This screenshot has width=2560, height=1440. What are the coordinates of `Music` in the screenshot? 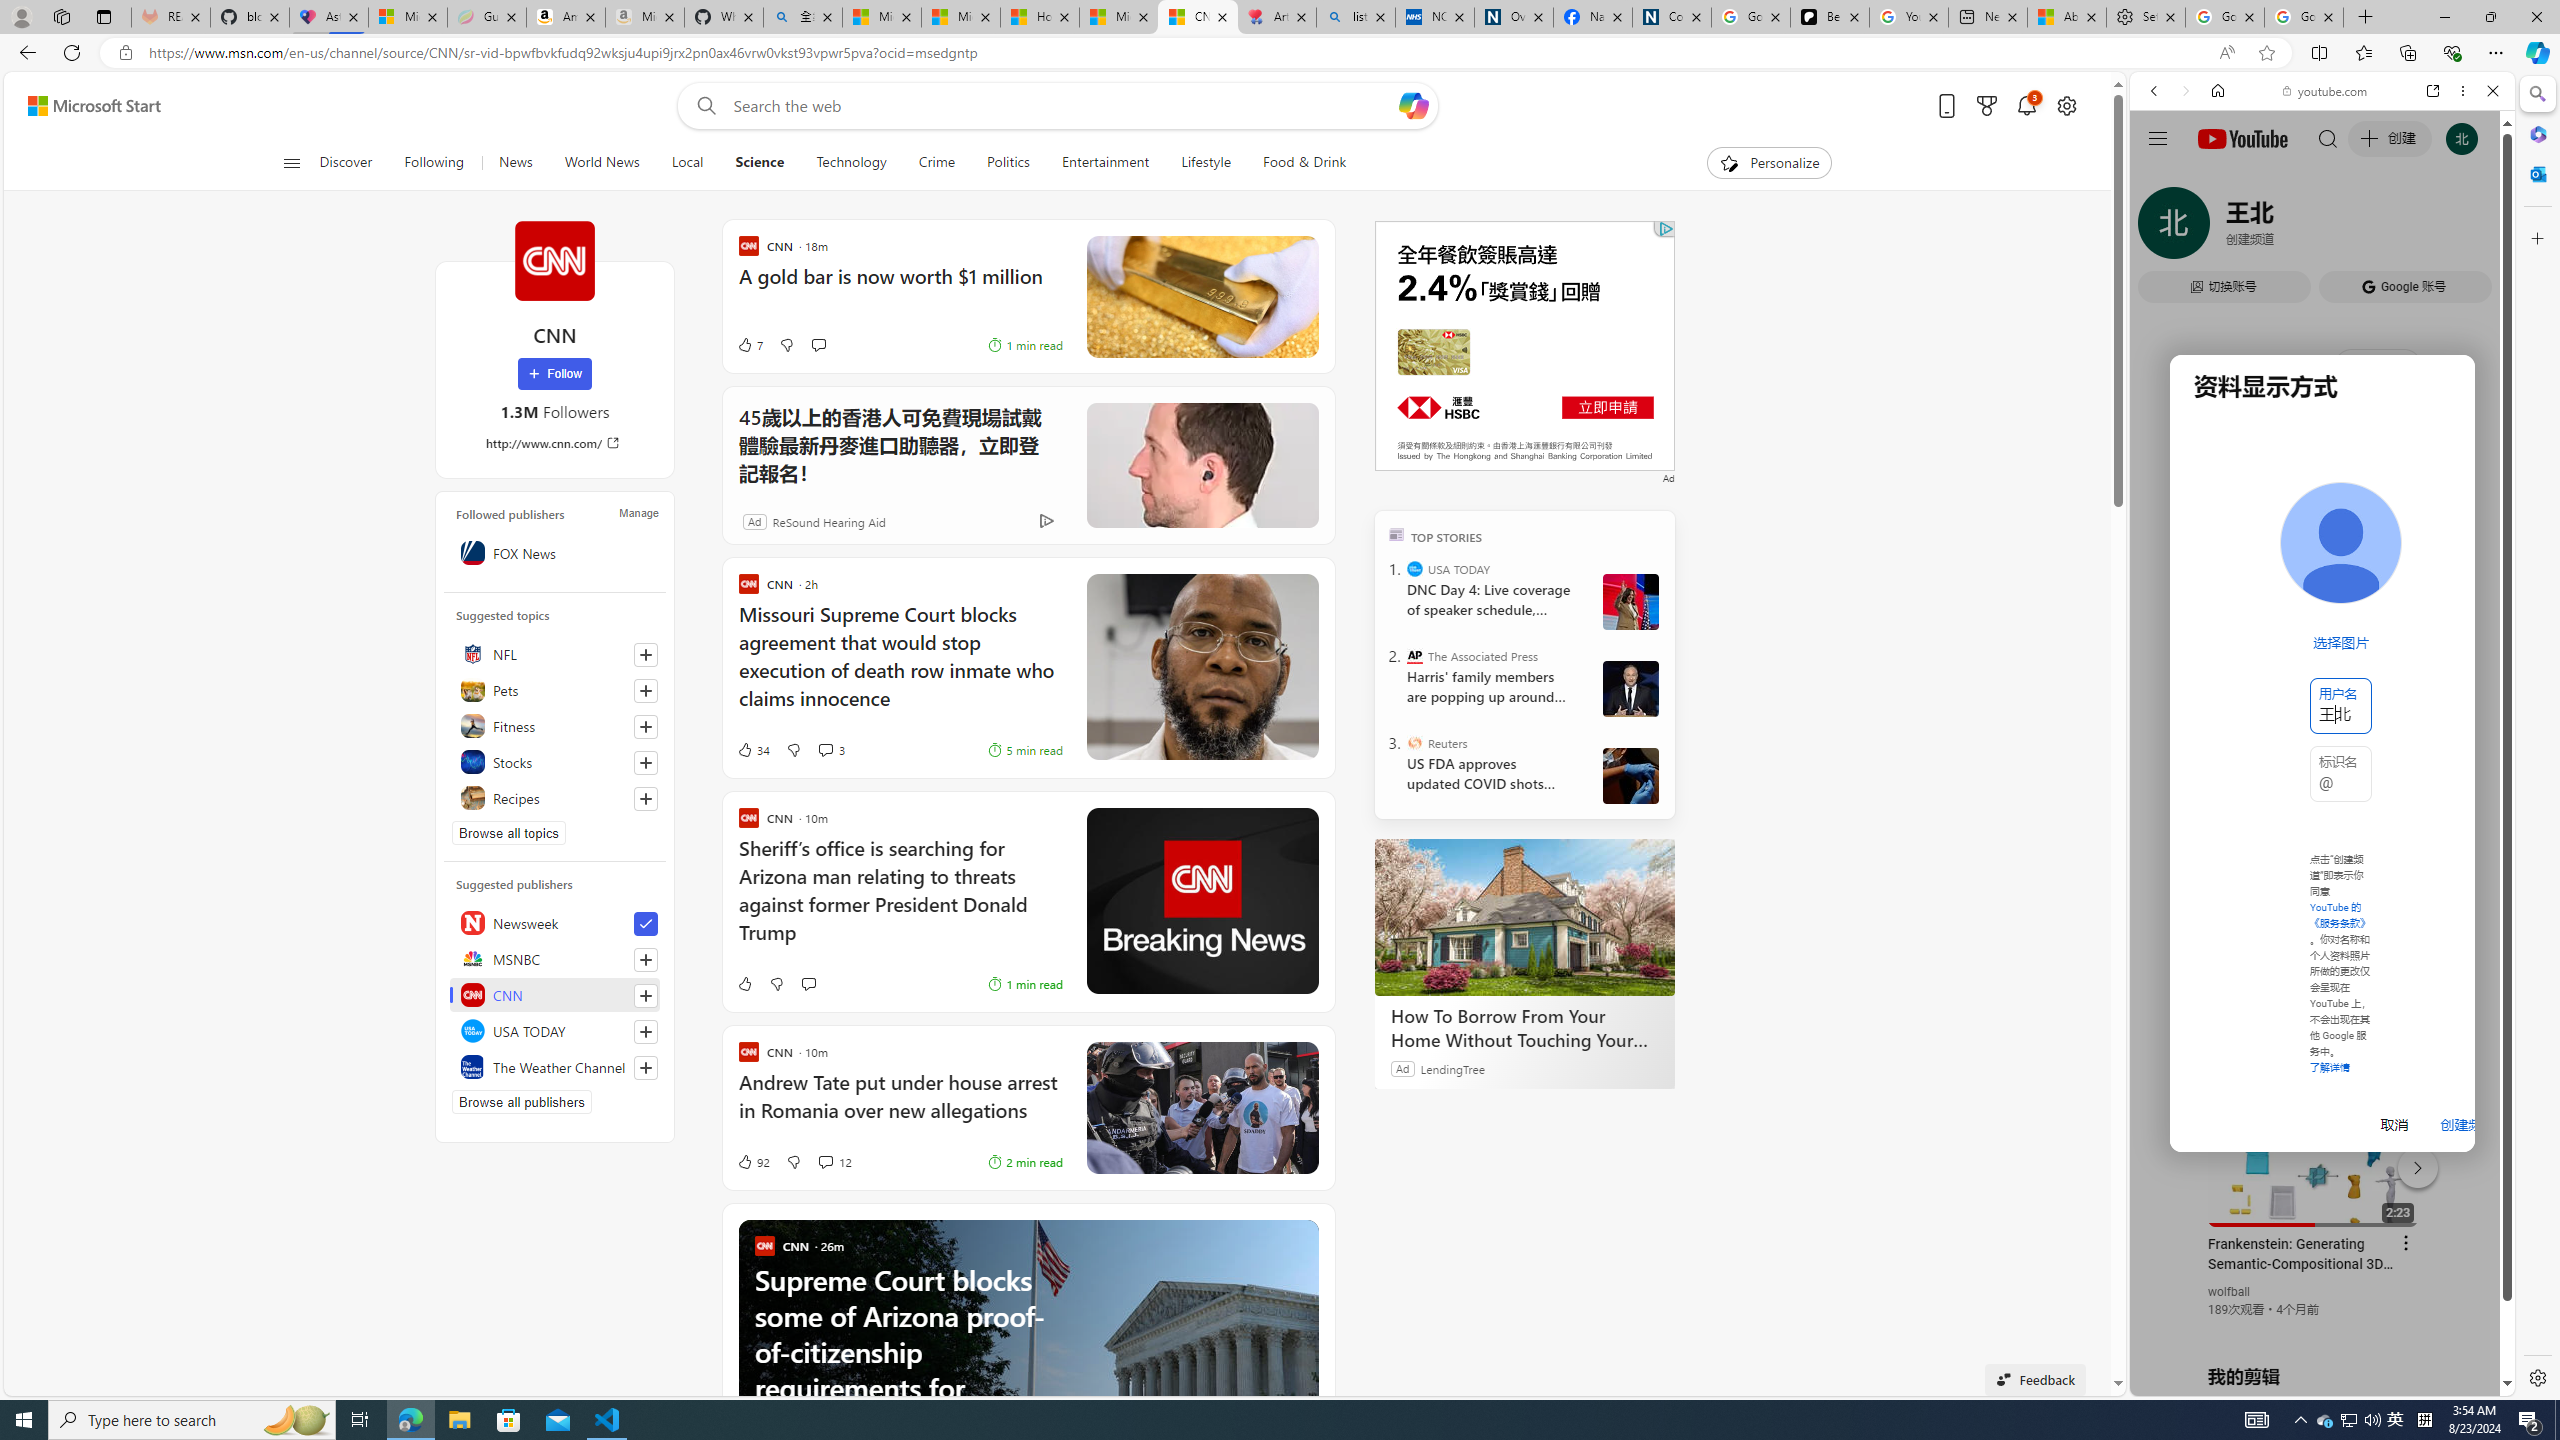 It's located at (2322, 543).